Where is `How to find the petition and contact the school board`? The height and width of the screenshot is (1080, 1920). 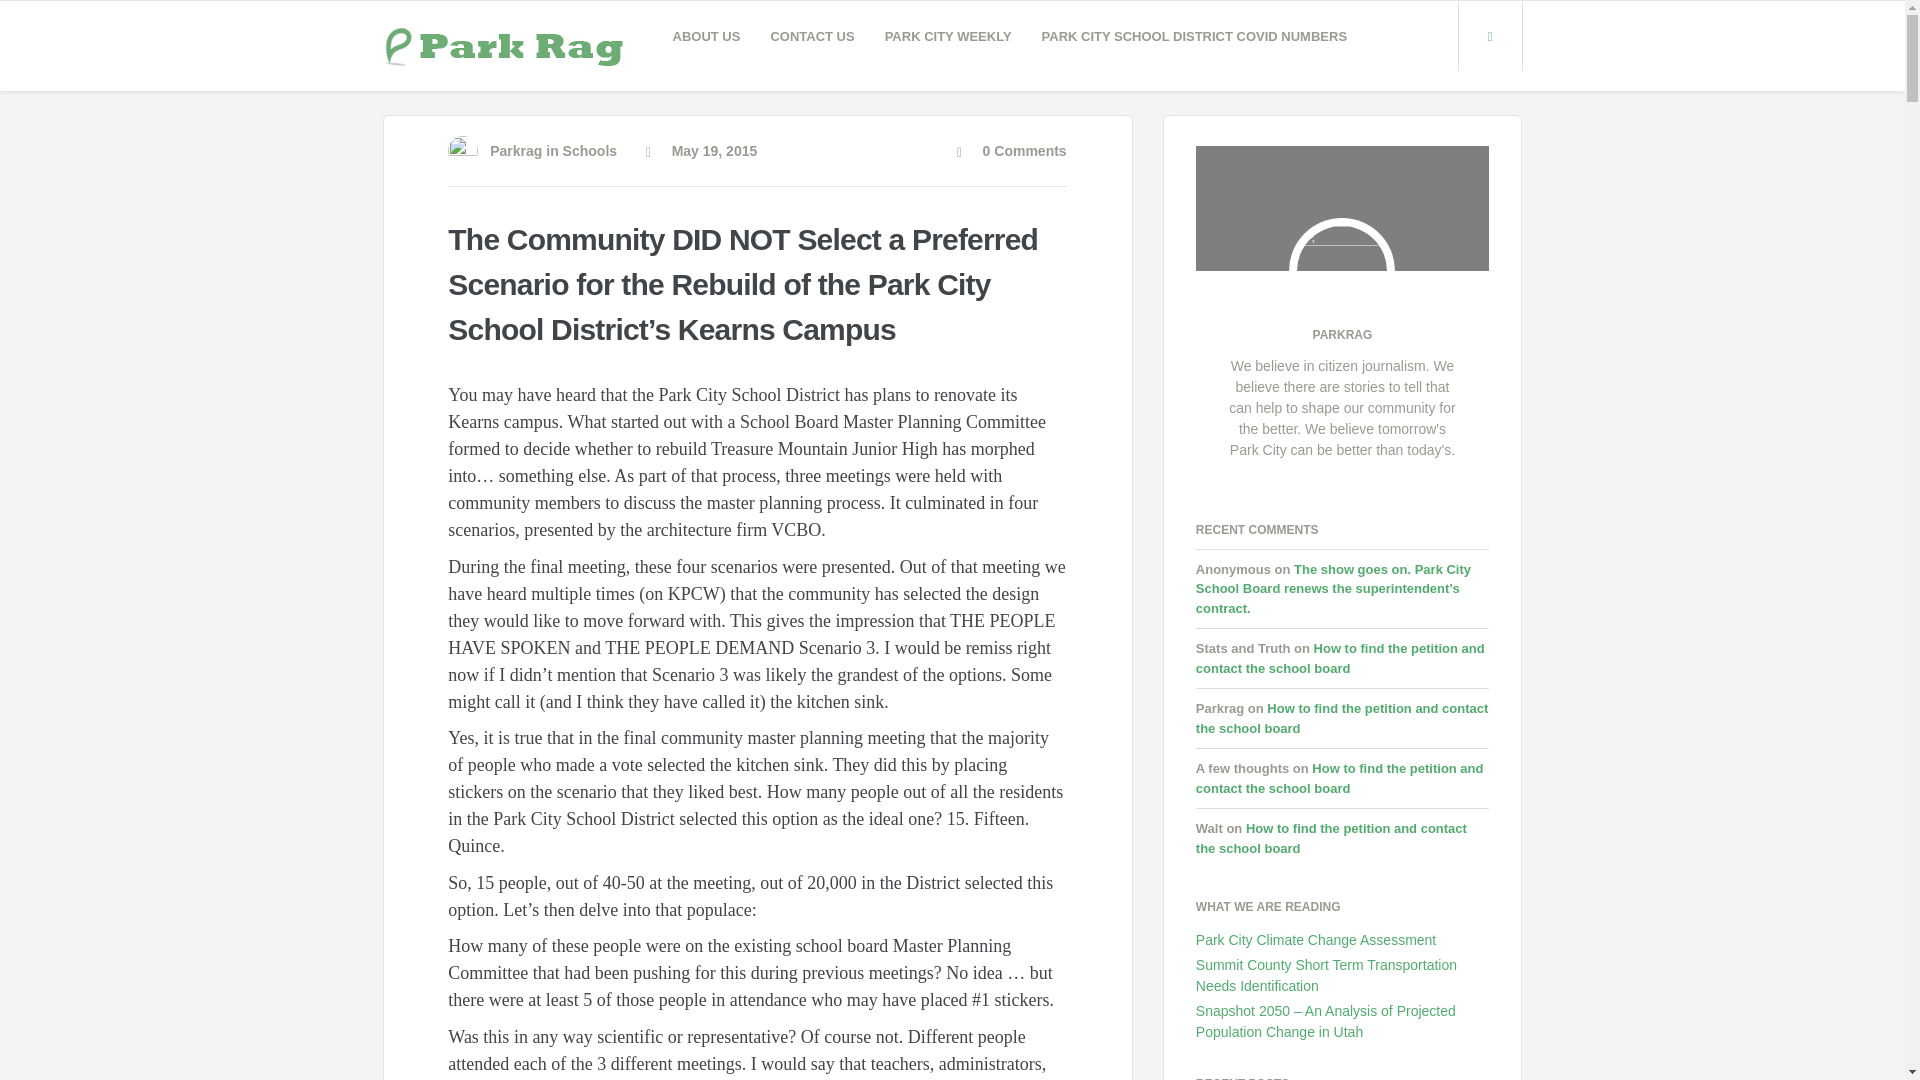
How to find the petition and contact the school board is located at coordinates (1331, 838).